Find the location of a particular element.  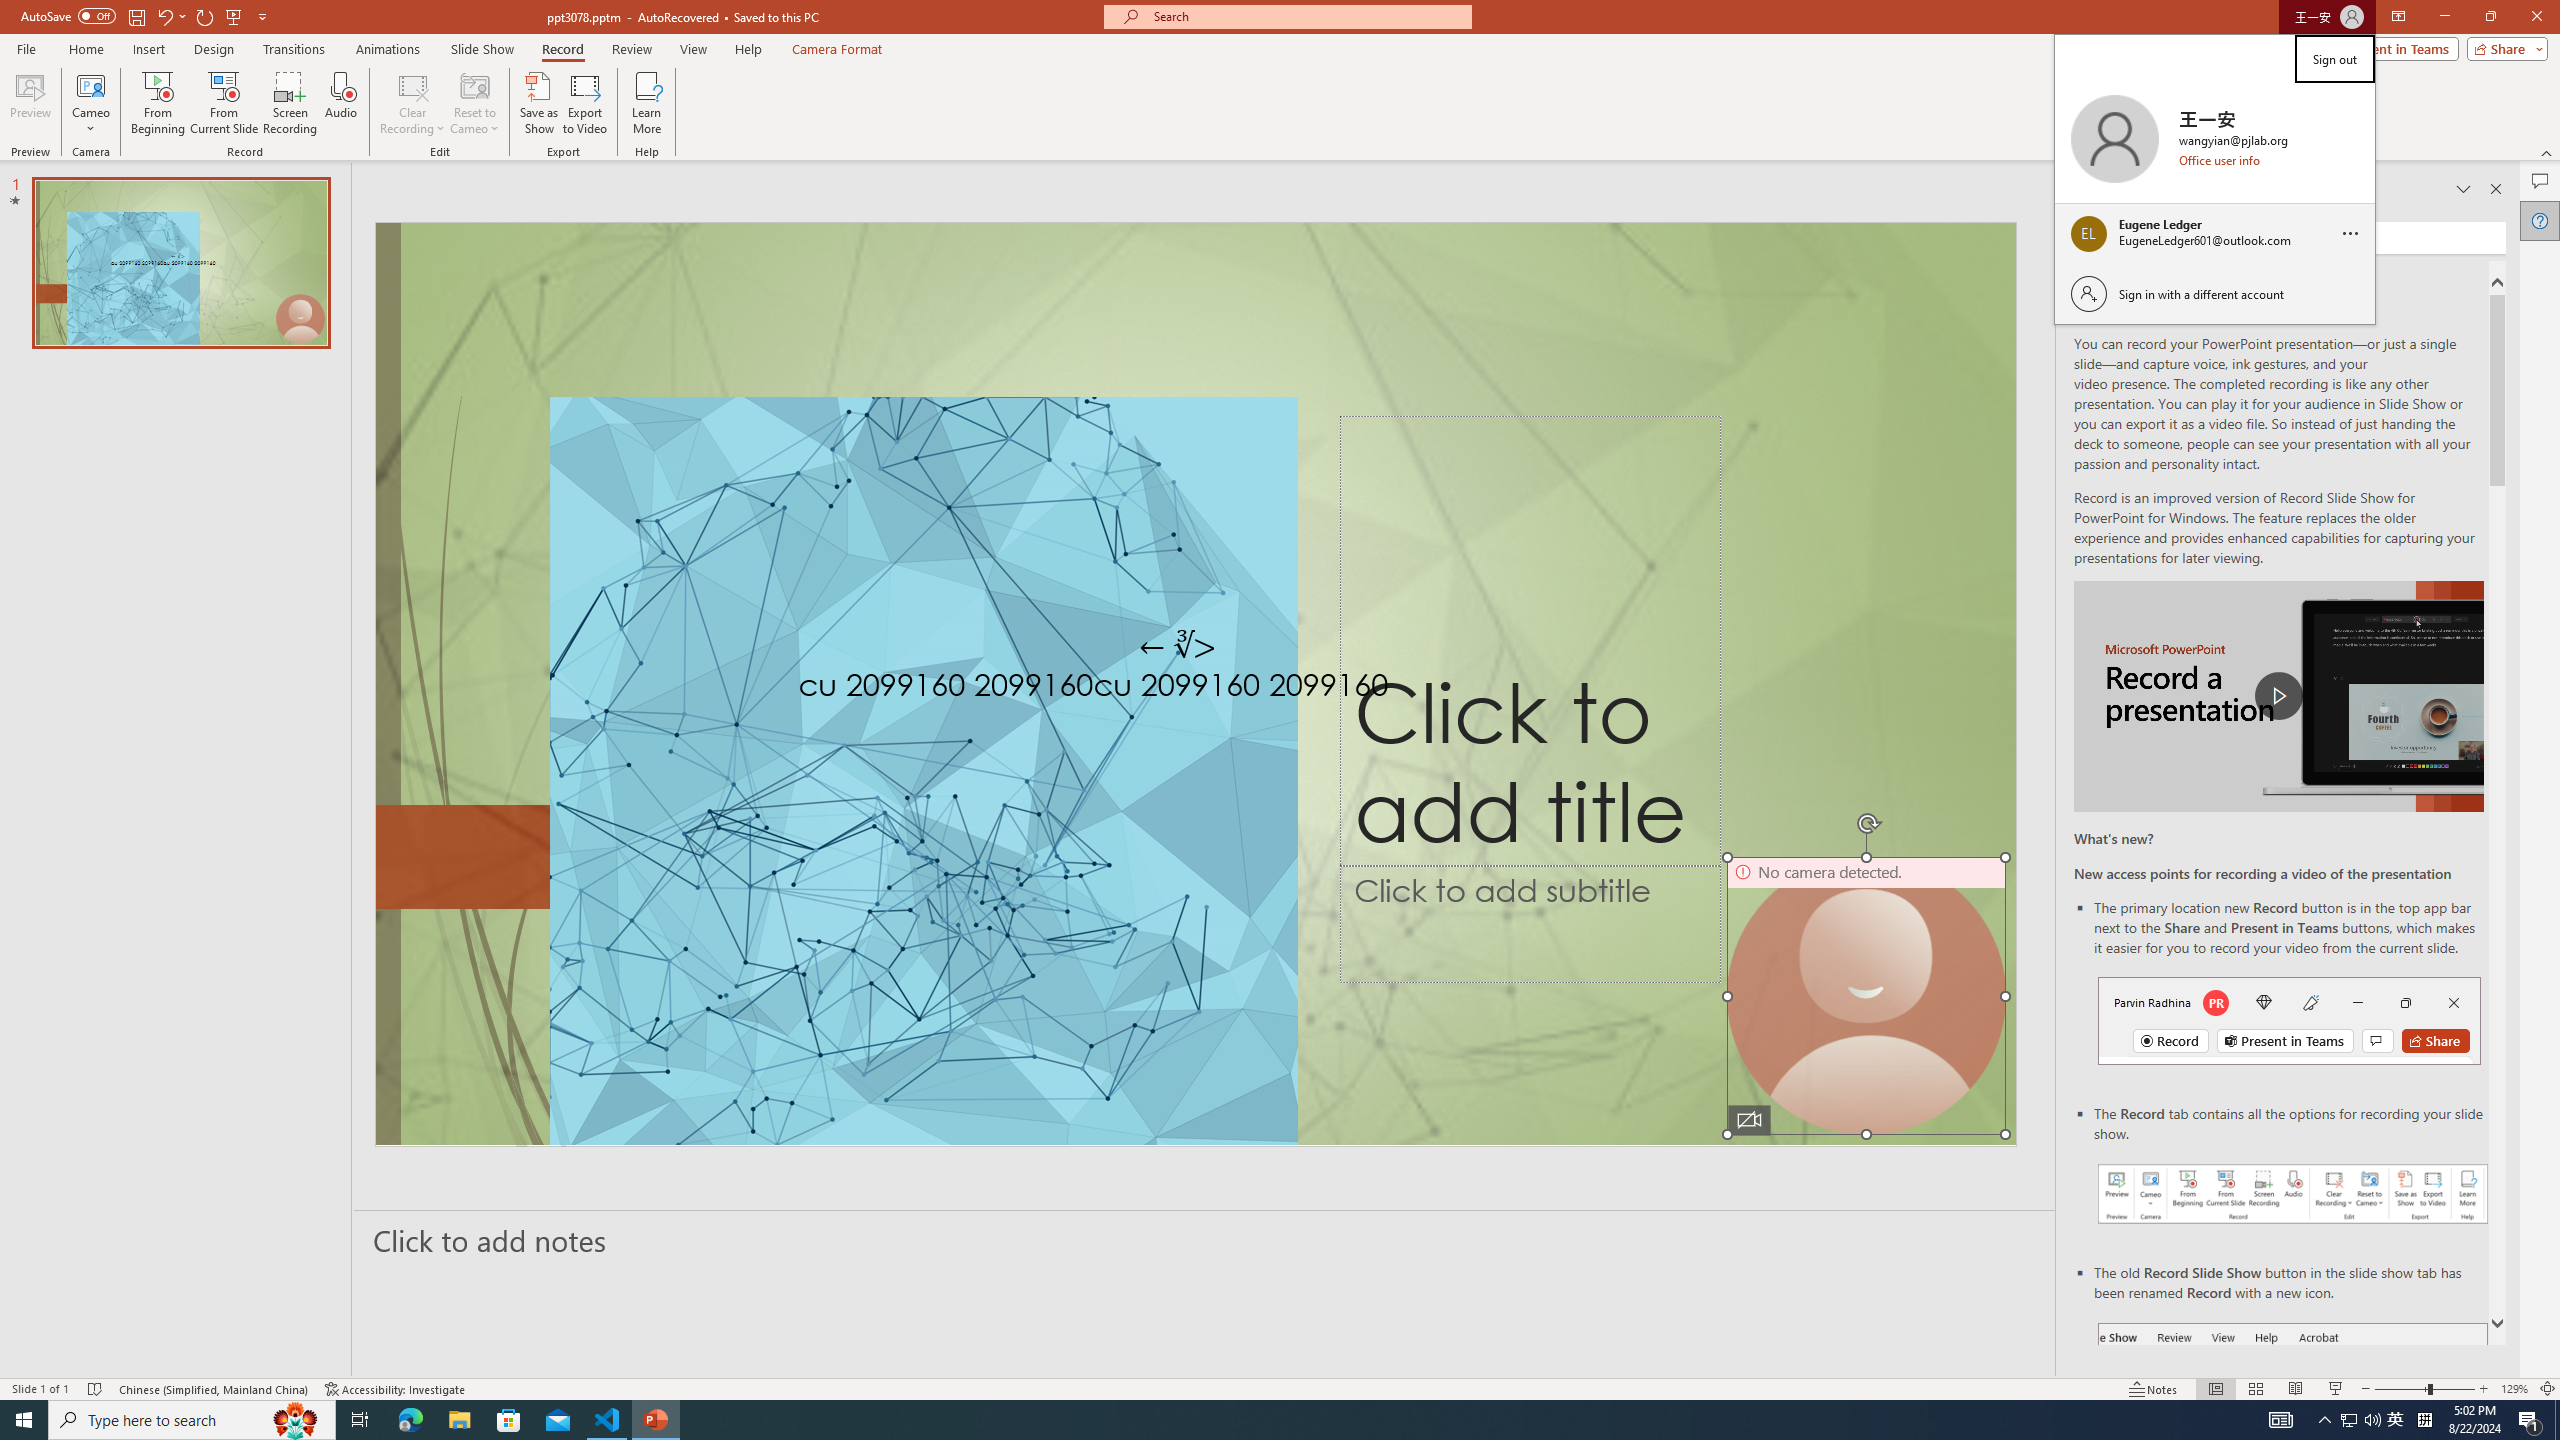

Screen Recording is located at coordinates (290, 103).